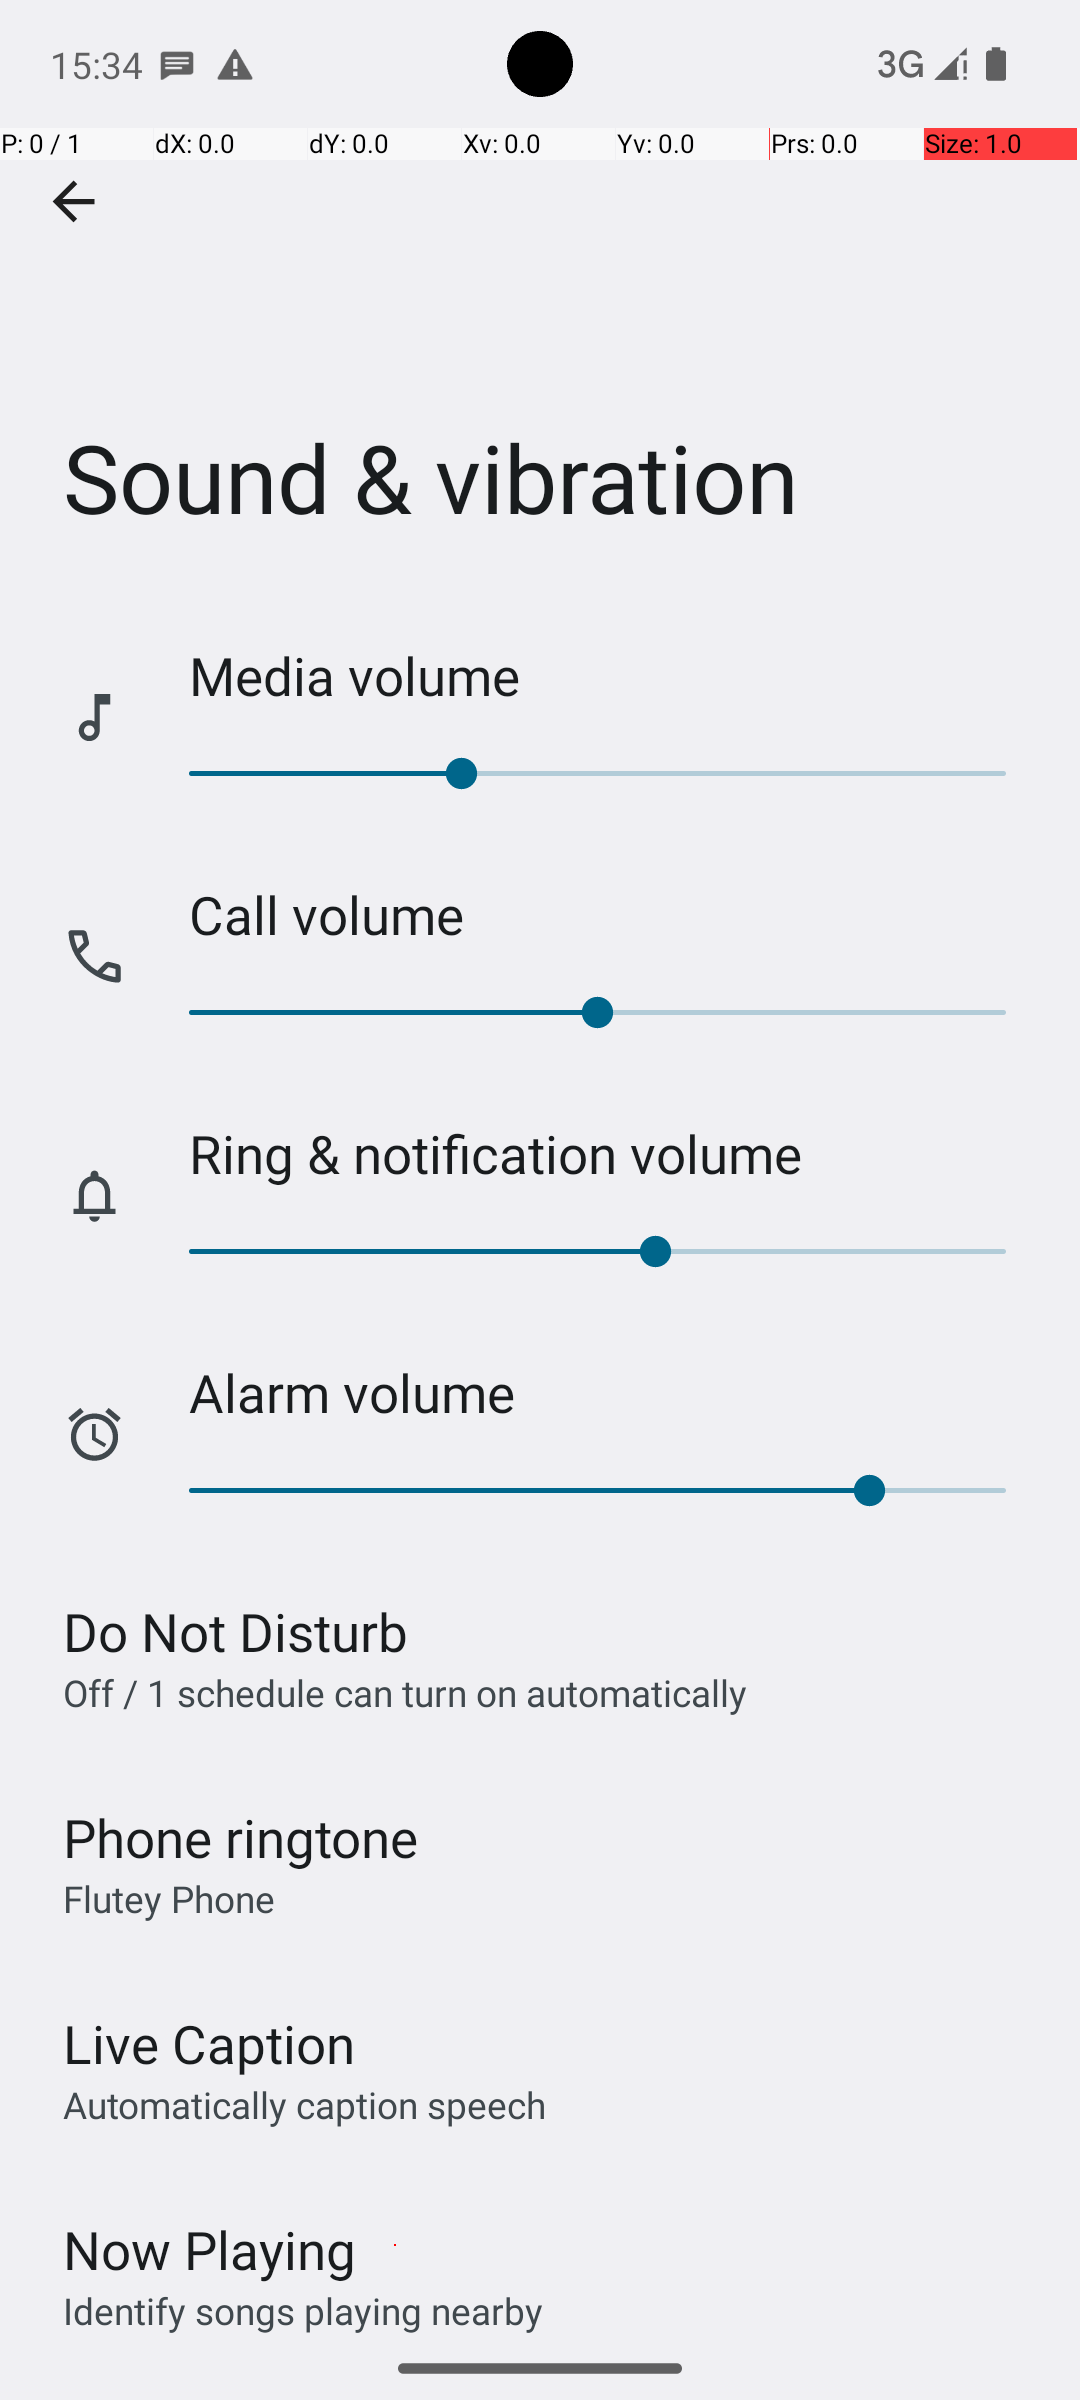 The width and height of the screenshot is (1080, 2400). Describe the element at coordinates (209, 2044) in the screenshot. I see `Live Caption` at that location.